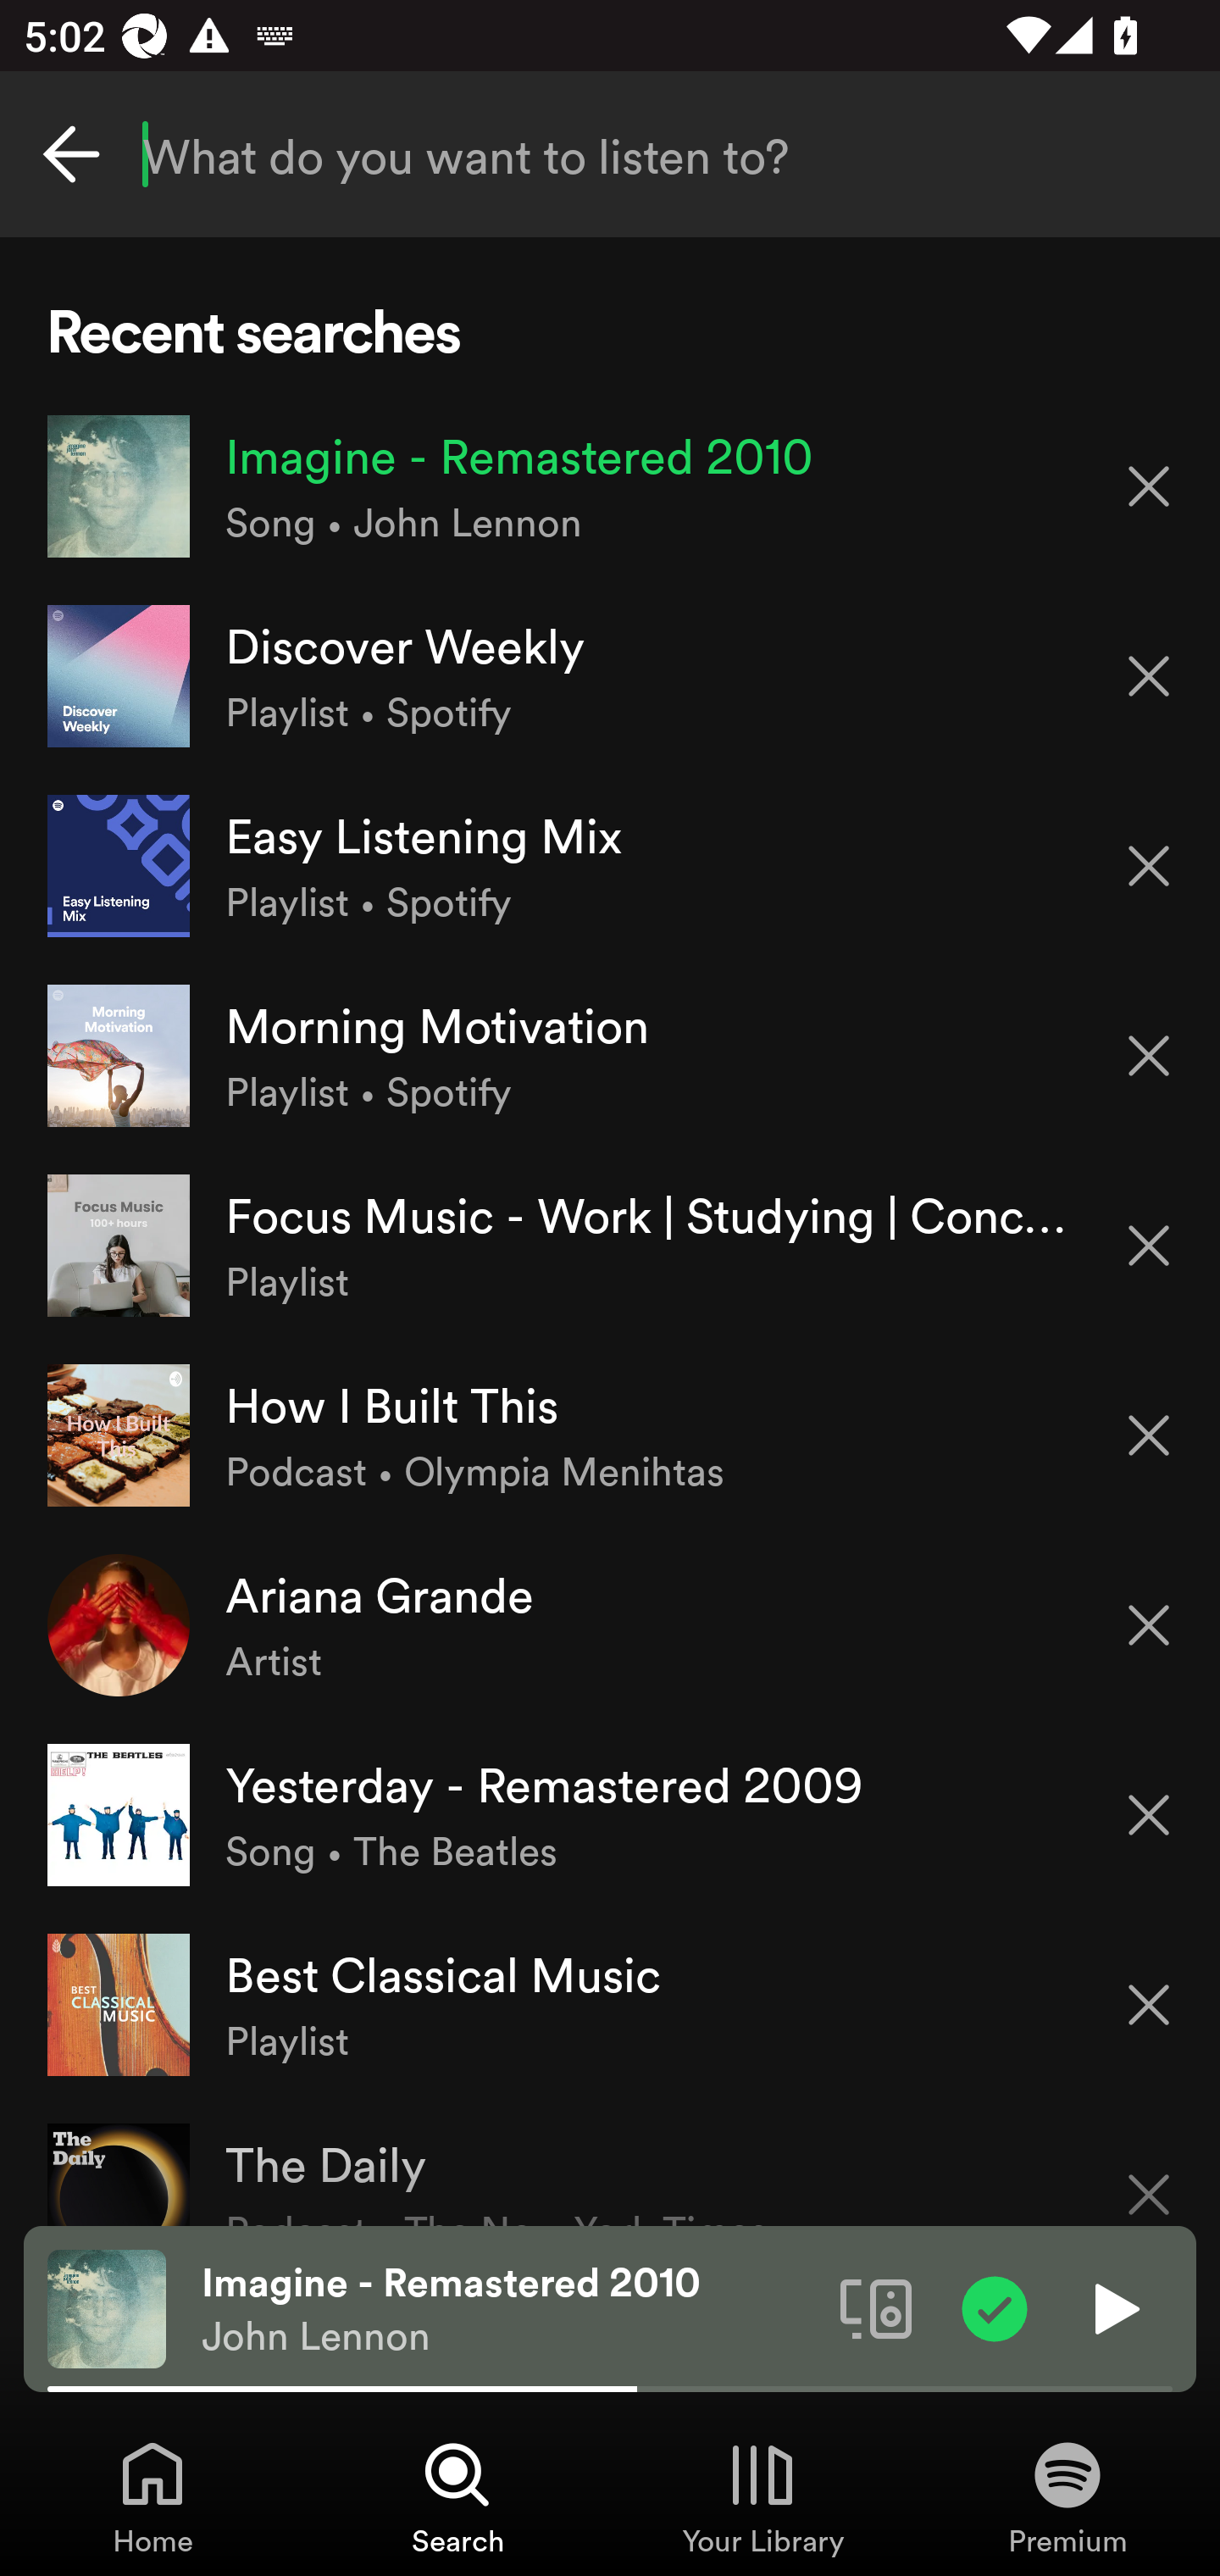 The width and height of the screenshot is (1220, 2576). What do you see at coordinates (610, 2162) in the screenshot?
I see `The Daily Podcast • The New York Times Remove` at bounding box center [610, 2162].